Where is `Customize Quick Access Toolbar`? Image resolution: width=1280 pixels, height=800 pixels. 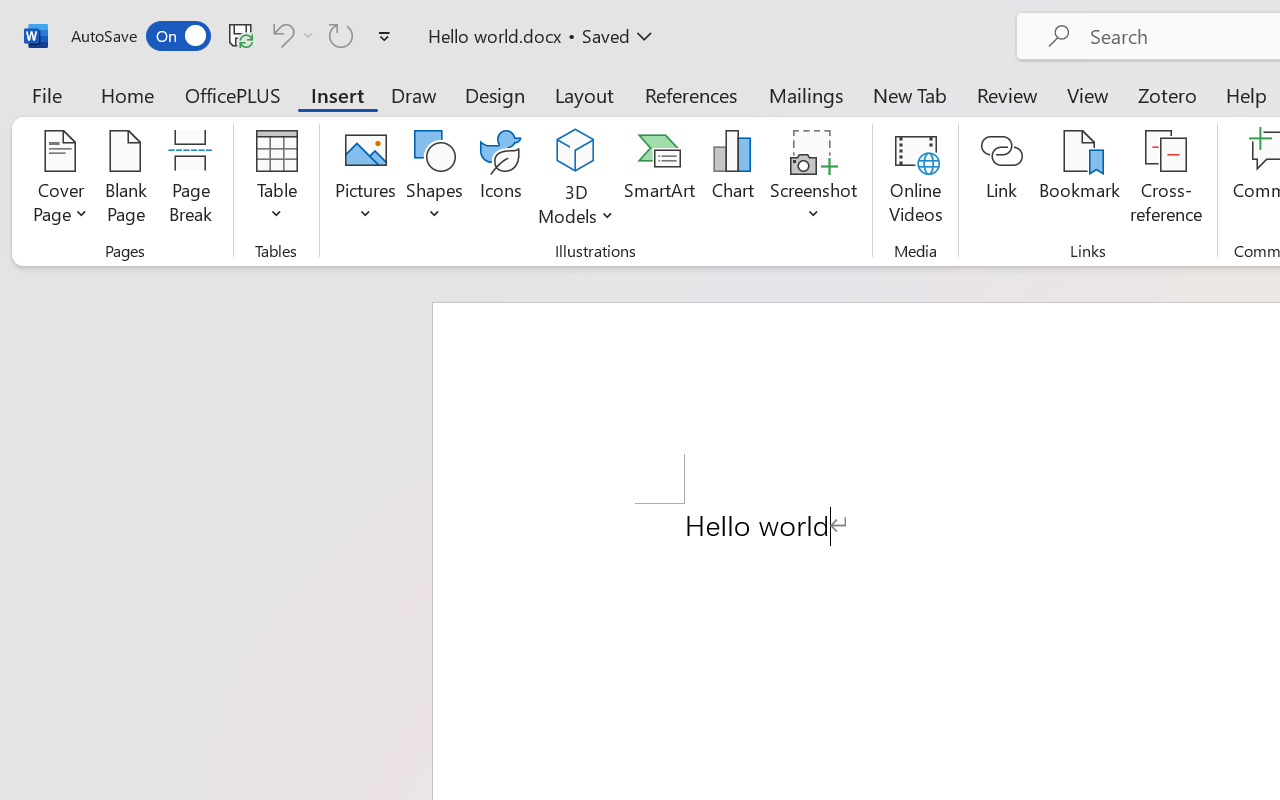 Customize Quick Access Toolbar is located at coordinates (384, 36).